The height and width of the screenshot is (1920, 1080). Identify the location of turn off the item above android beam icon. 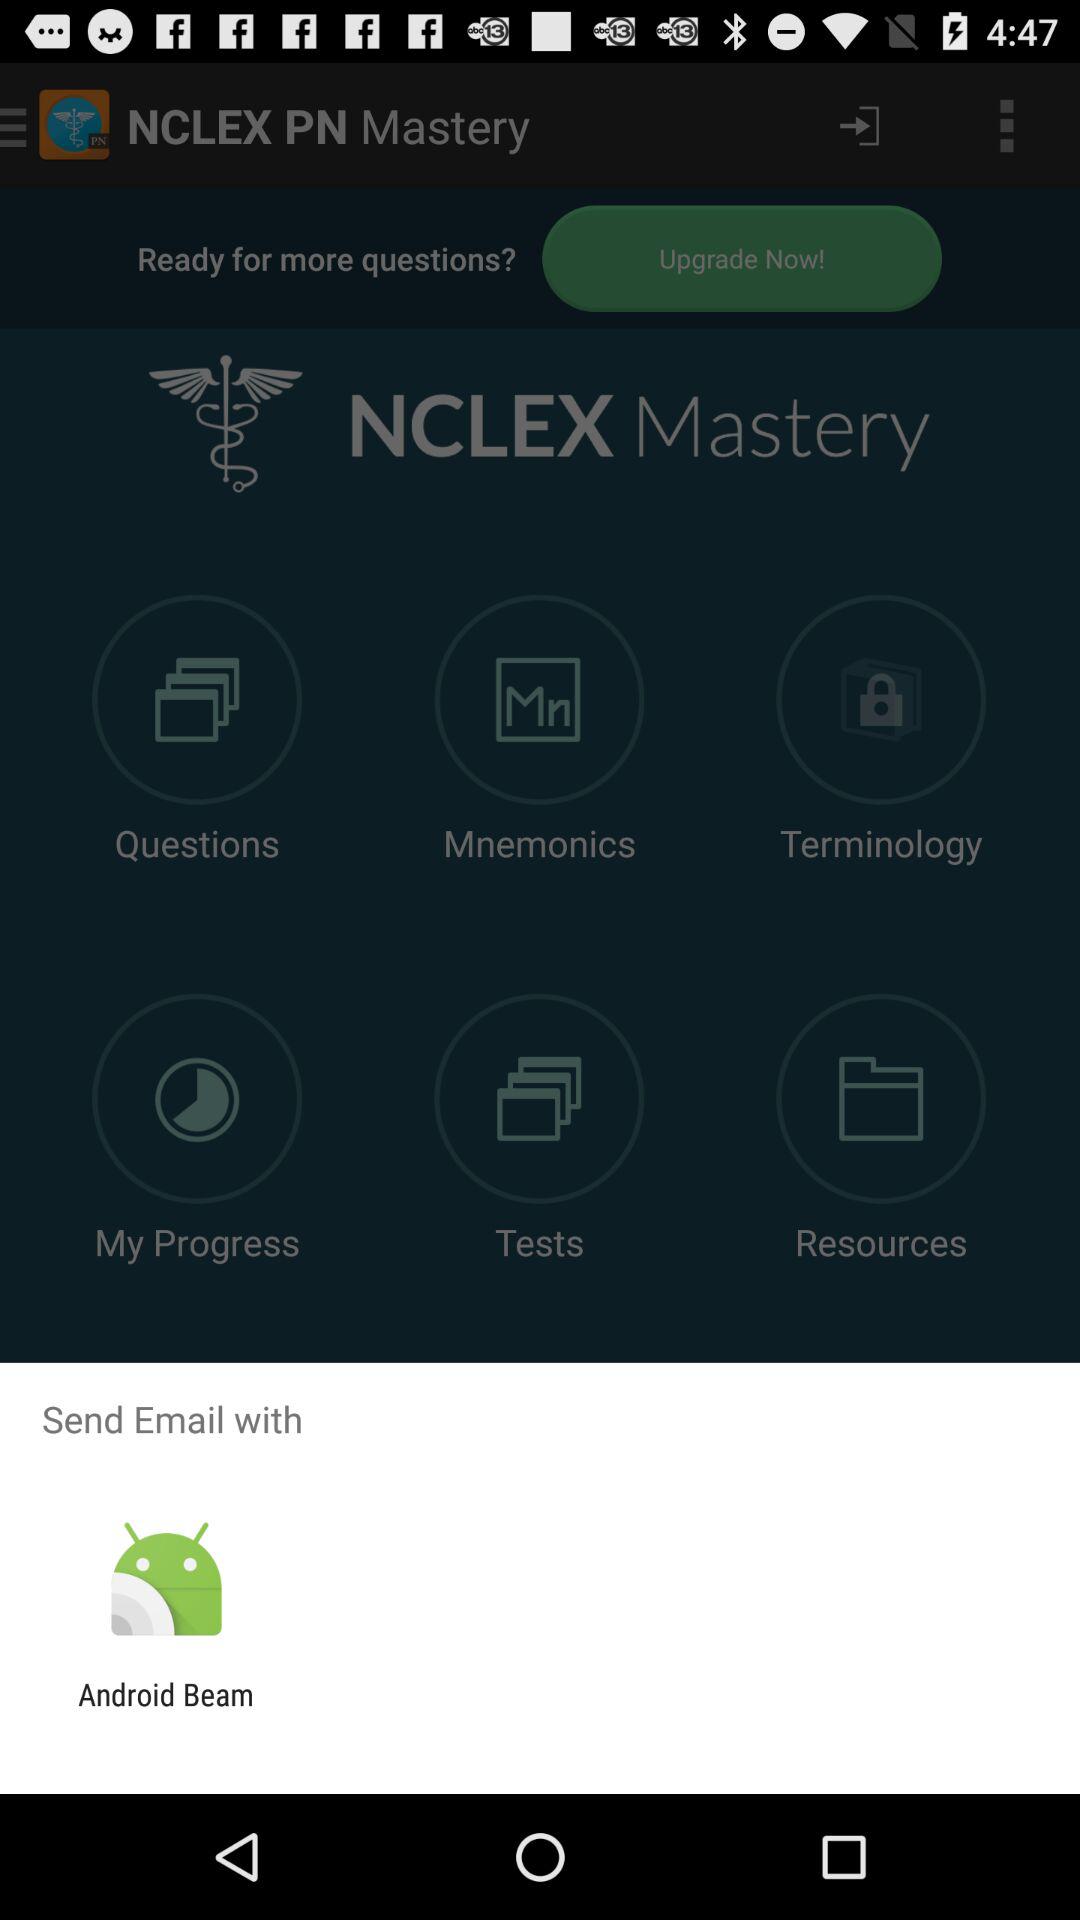
(166, 1580).